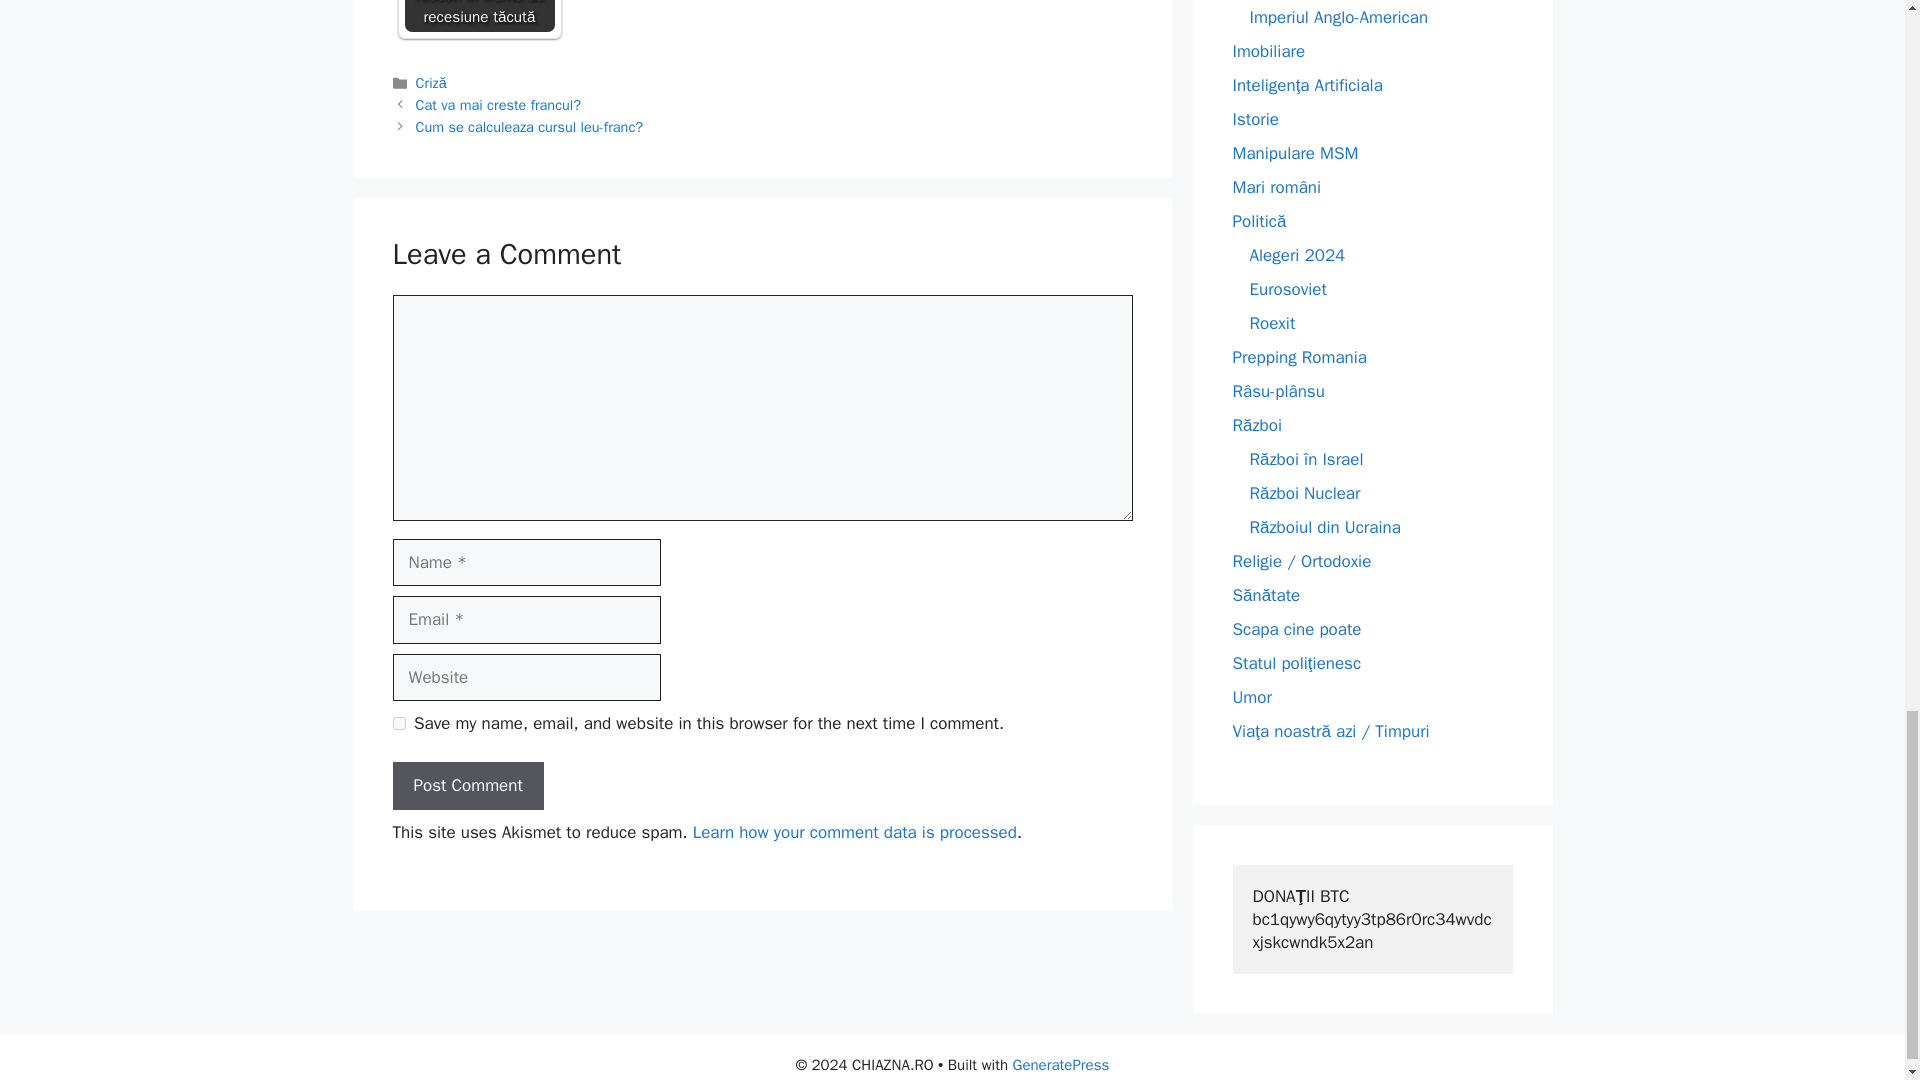  What do you see at coordinates (467, 786) in the screenshot?
I see `Post Comment` at bounding box center [467, 786].